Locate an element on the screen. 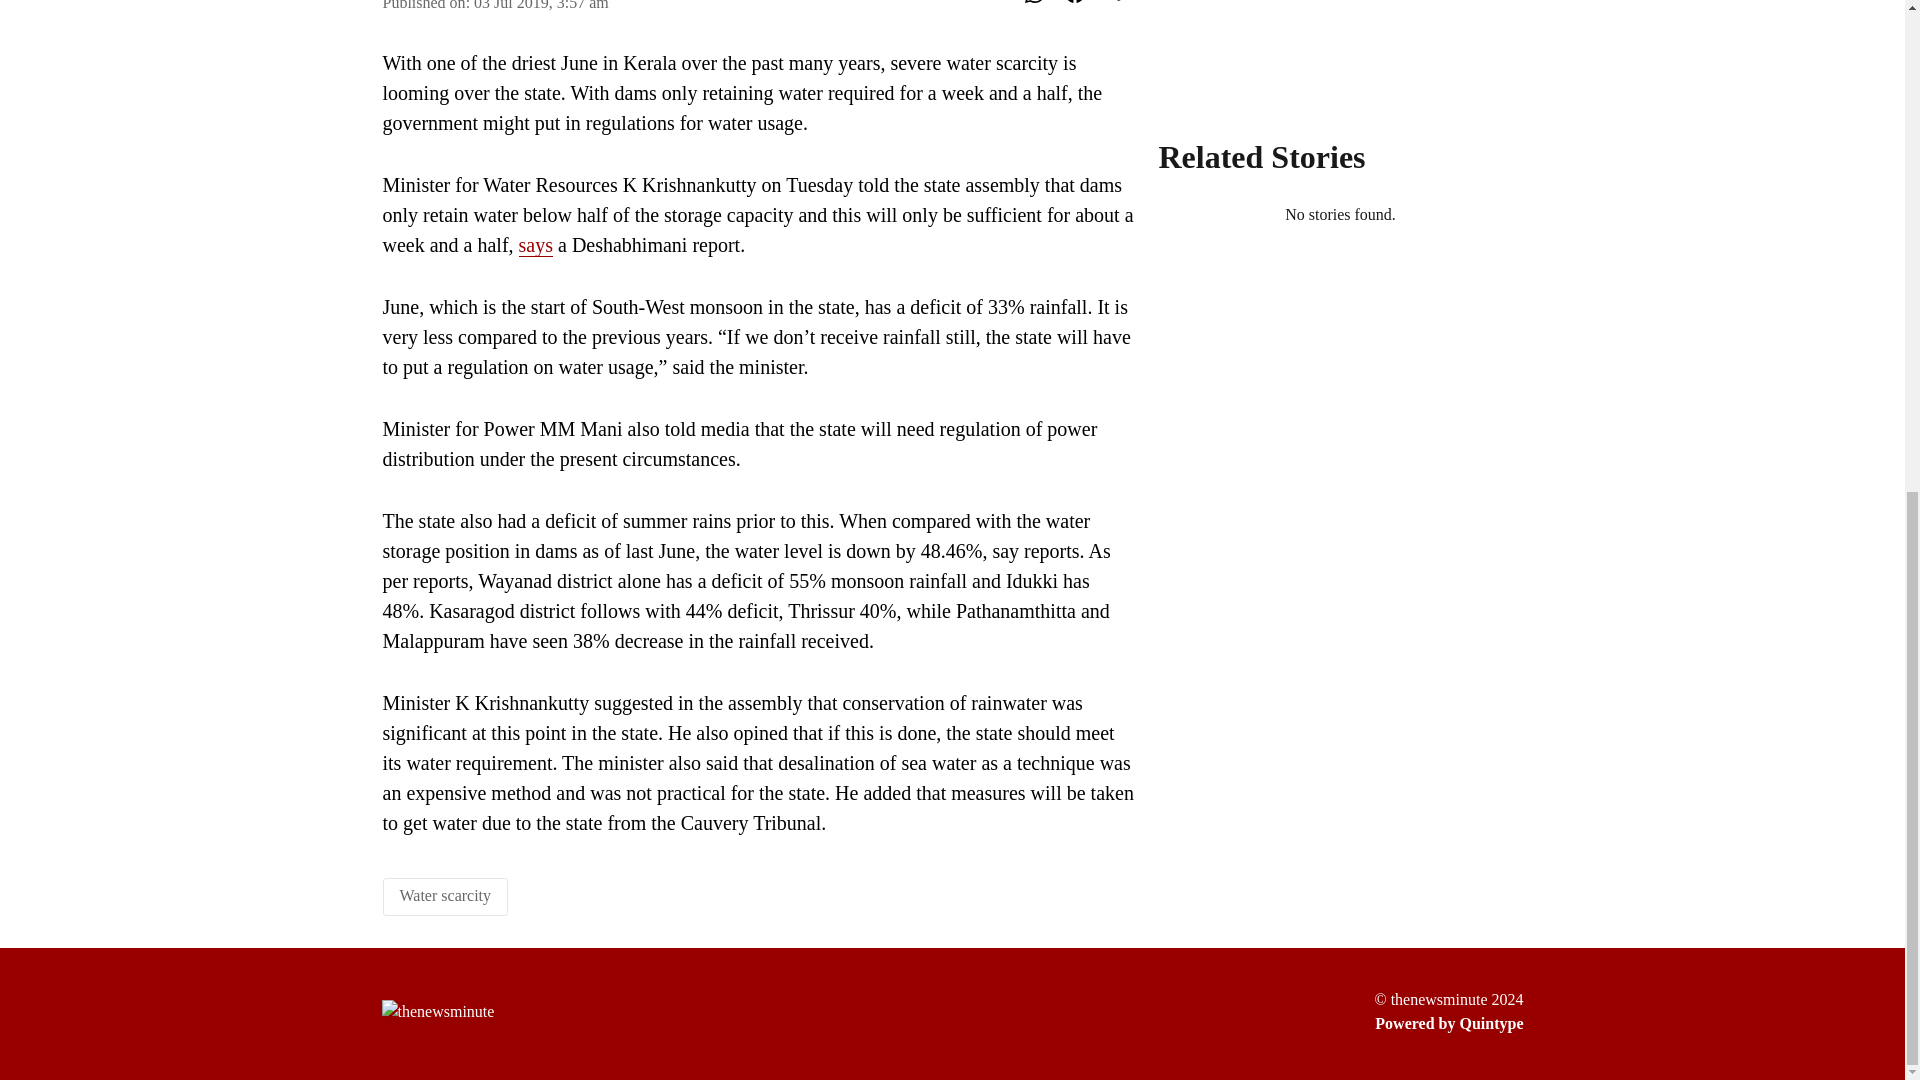 This screenshot has width=1920, height=1080. Water scarcity is located at coordinates (445, 894).